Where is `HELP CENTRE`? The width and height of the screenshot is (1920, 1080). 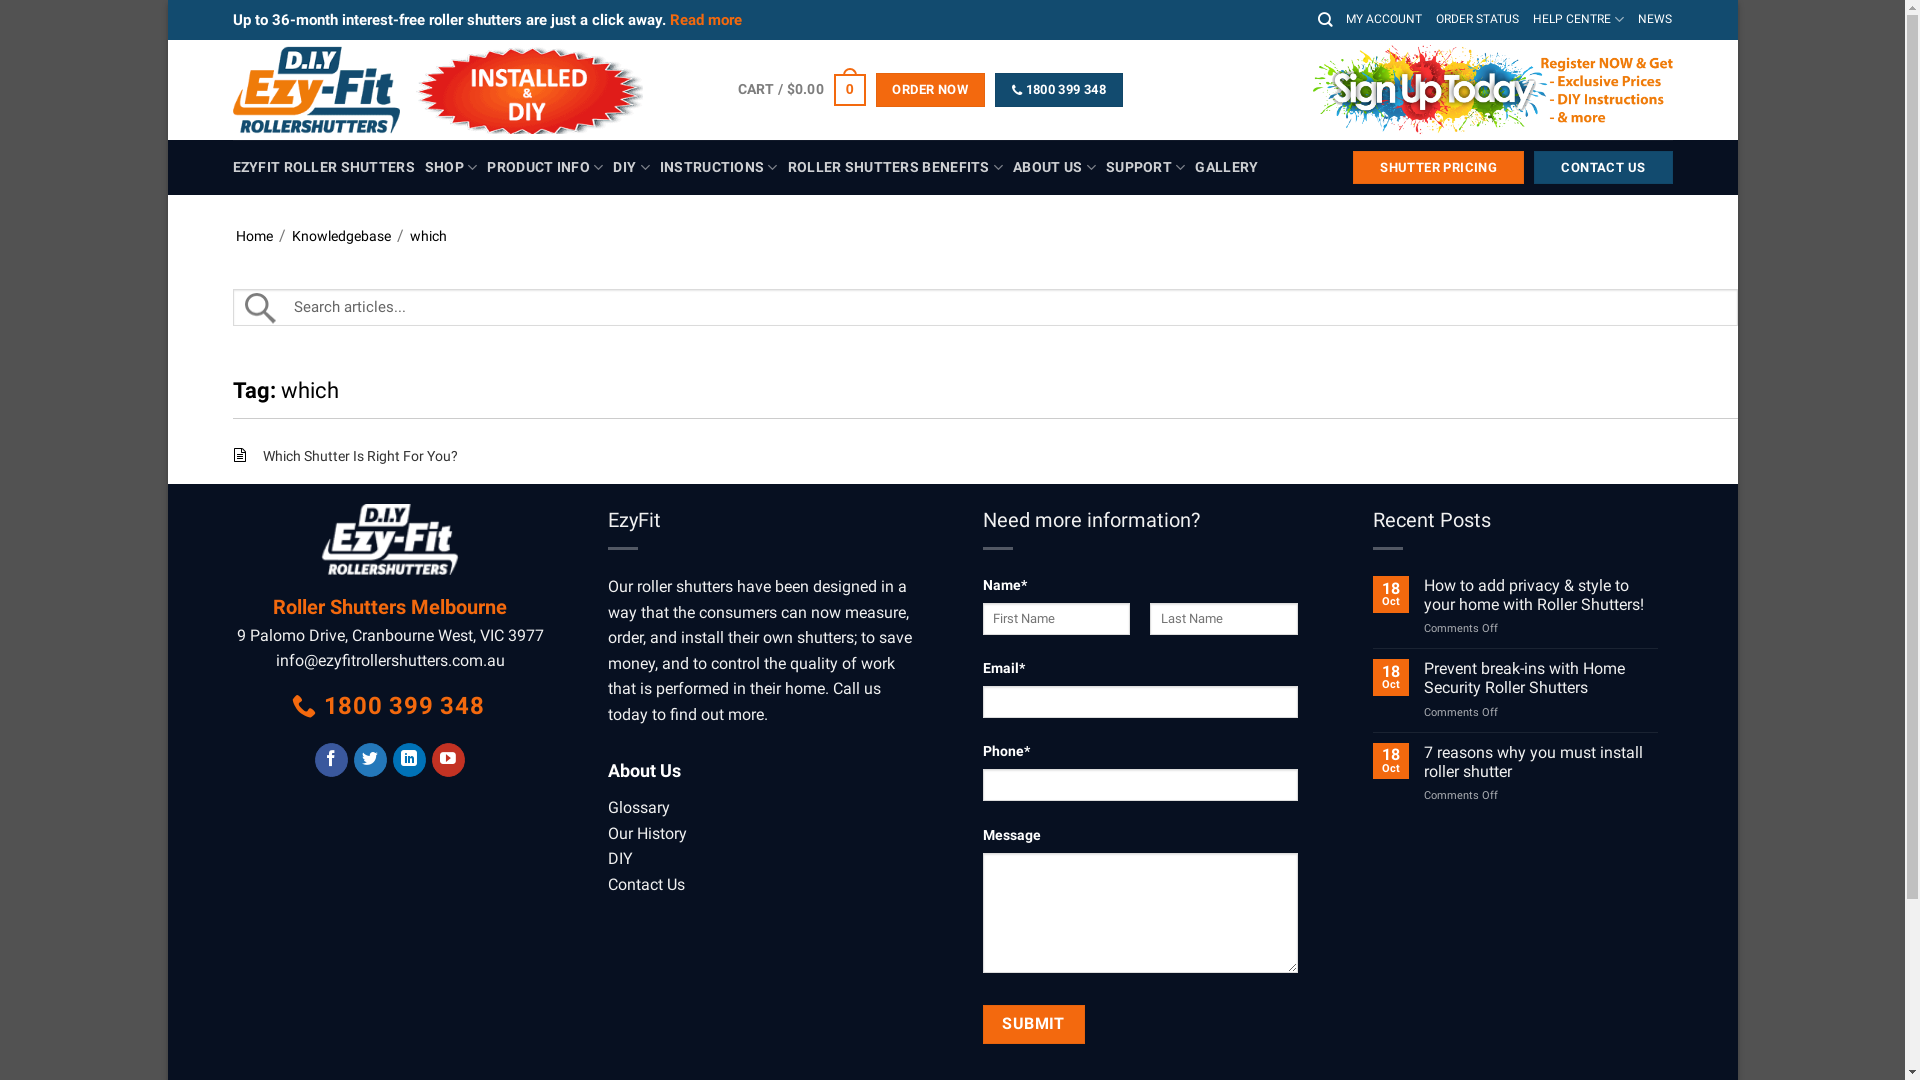 HELP CENTRE is located at coordinates (1578, 20).